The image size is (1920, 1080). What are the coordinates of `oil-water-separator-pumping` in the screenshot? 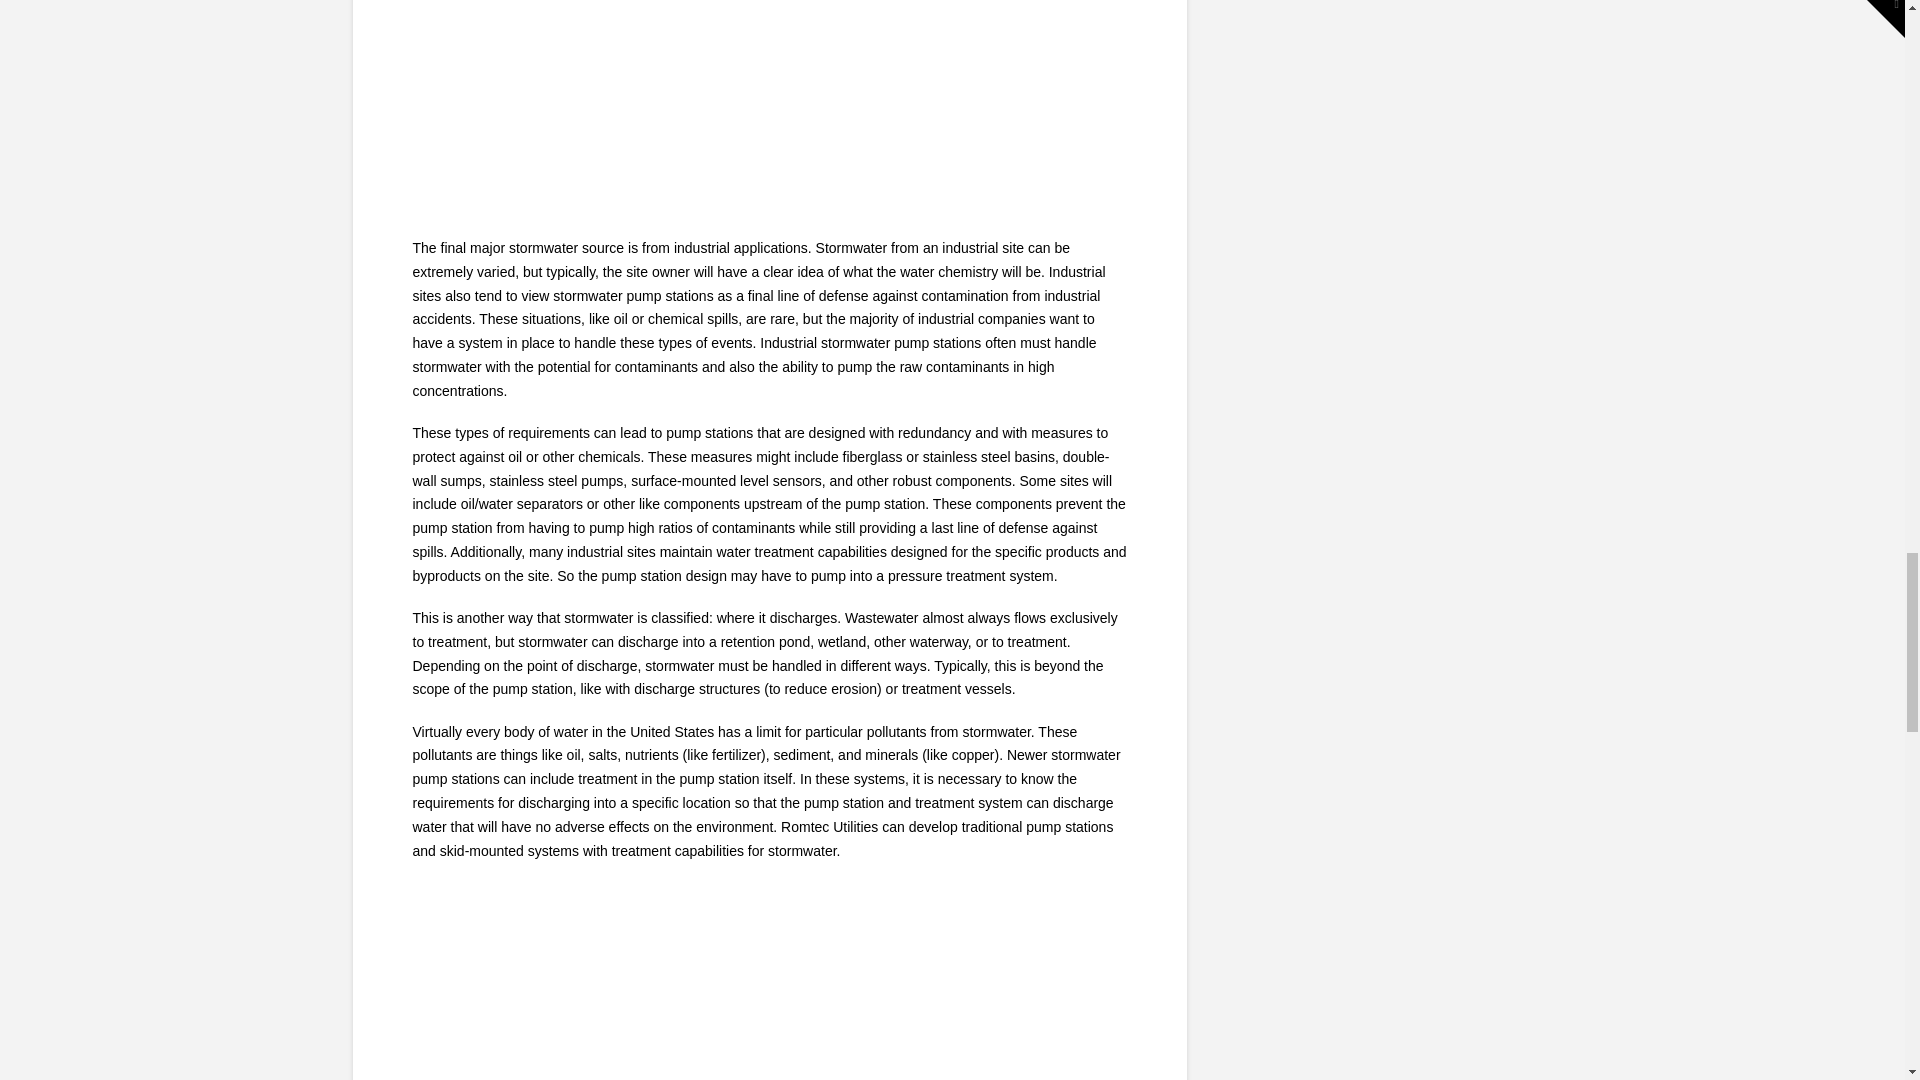 It's located at (768, 100).